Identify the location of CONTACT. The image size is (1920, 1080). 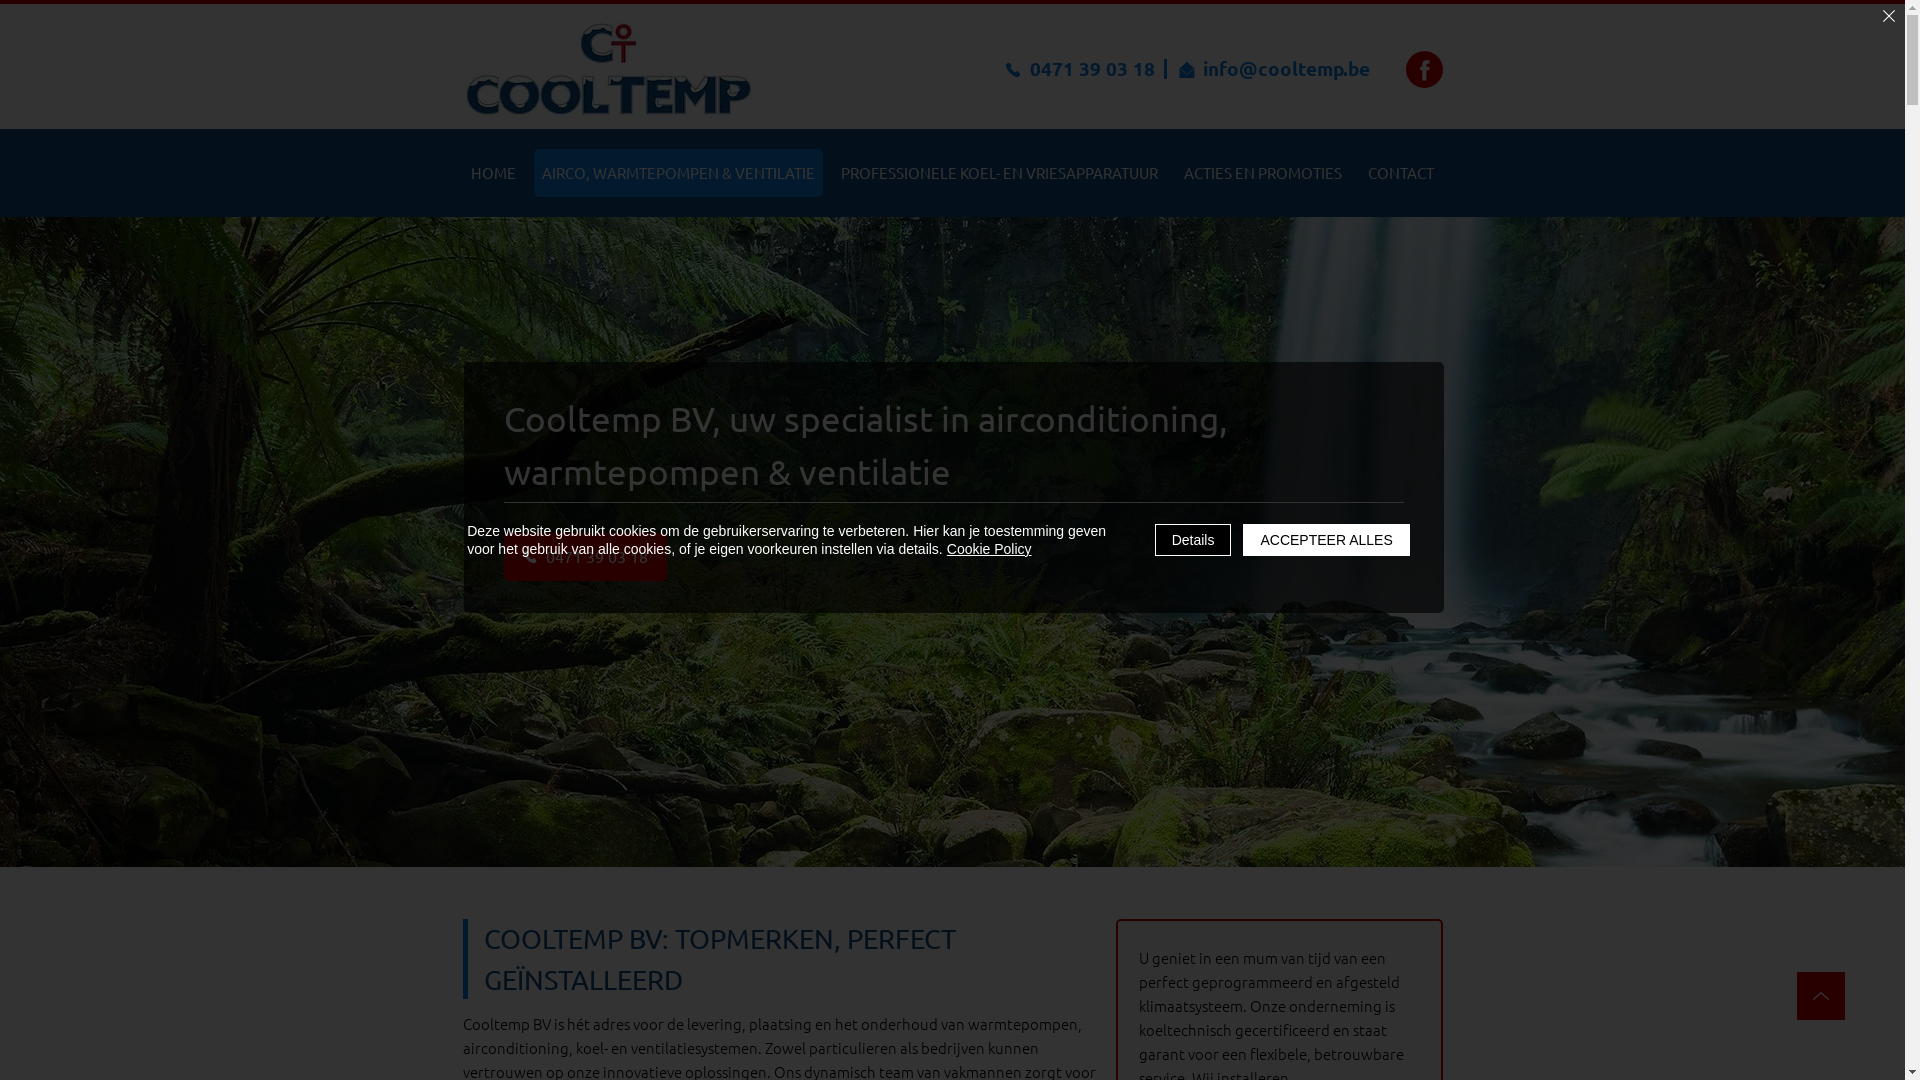
(1401, 173).